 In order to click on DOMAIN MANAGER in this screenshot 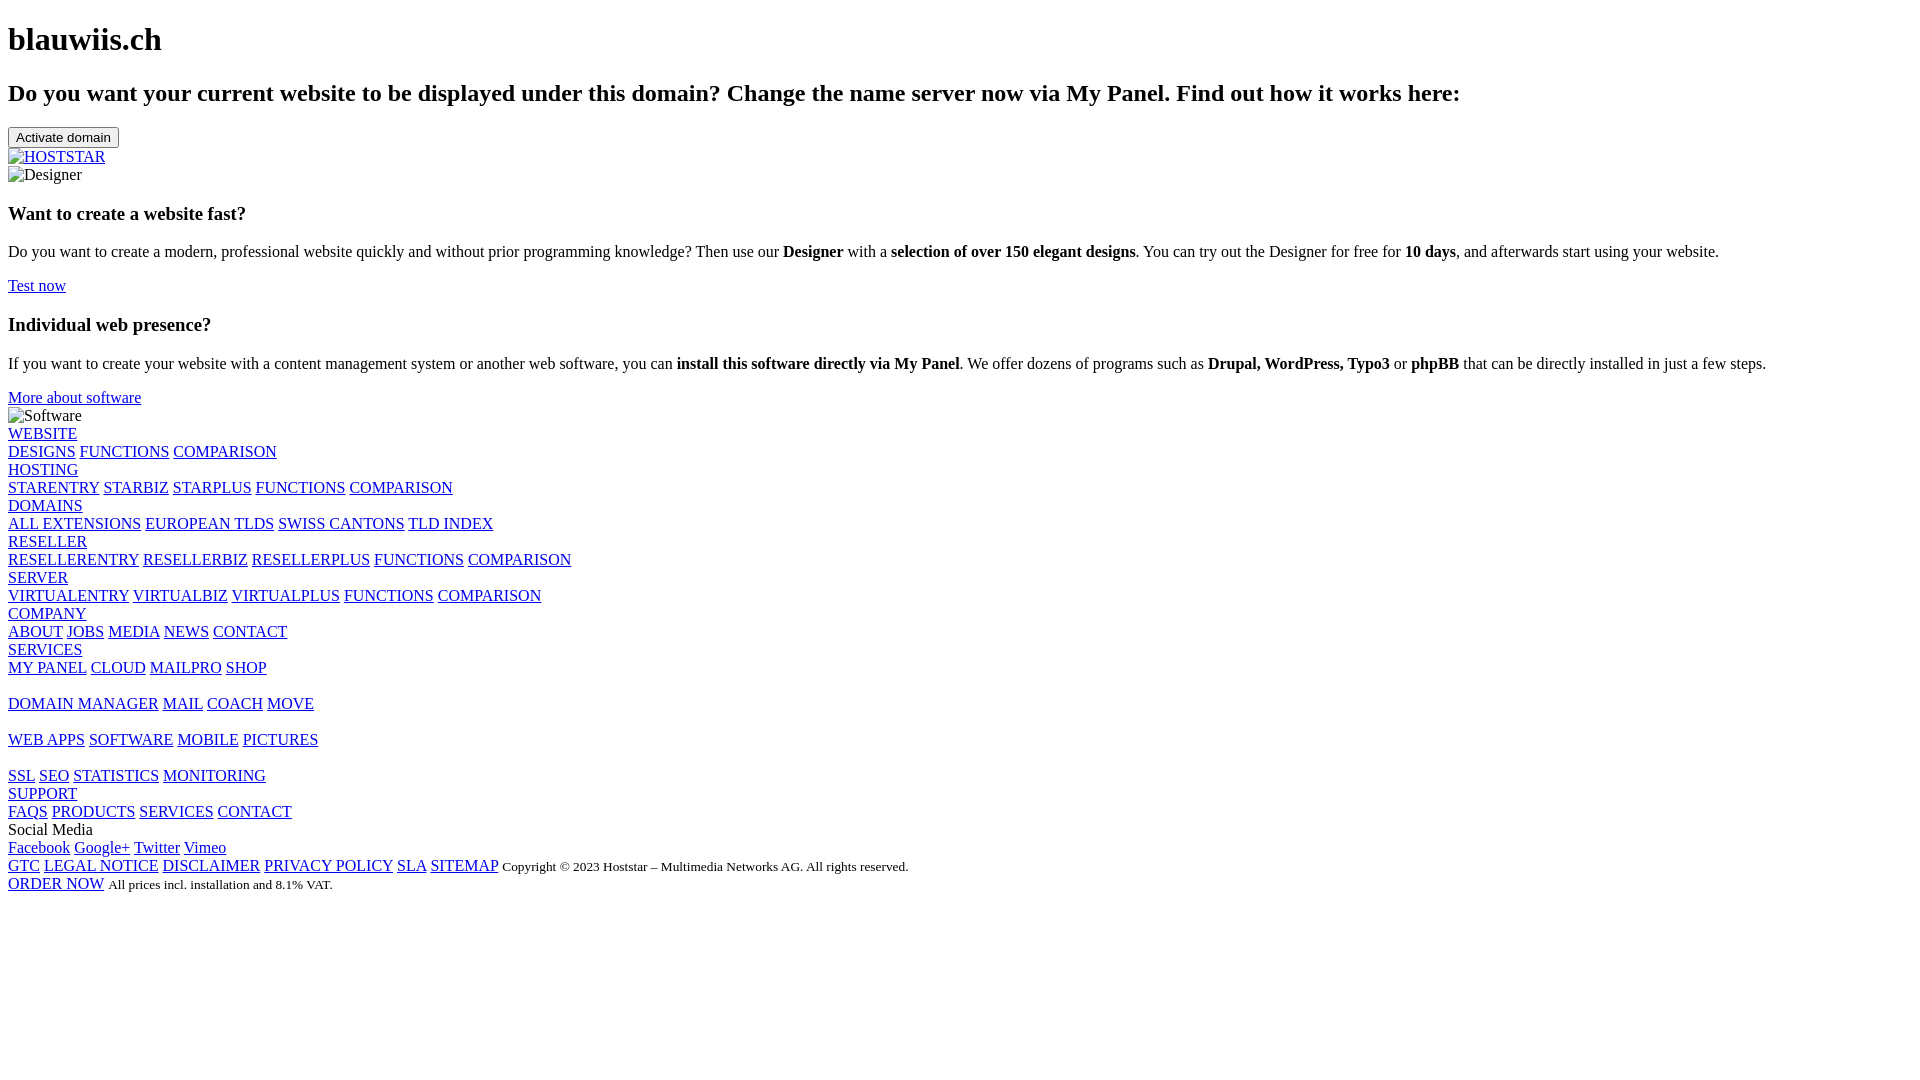, I will do `click(84, 704)`.